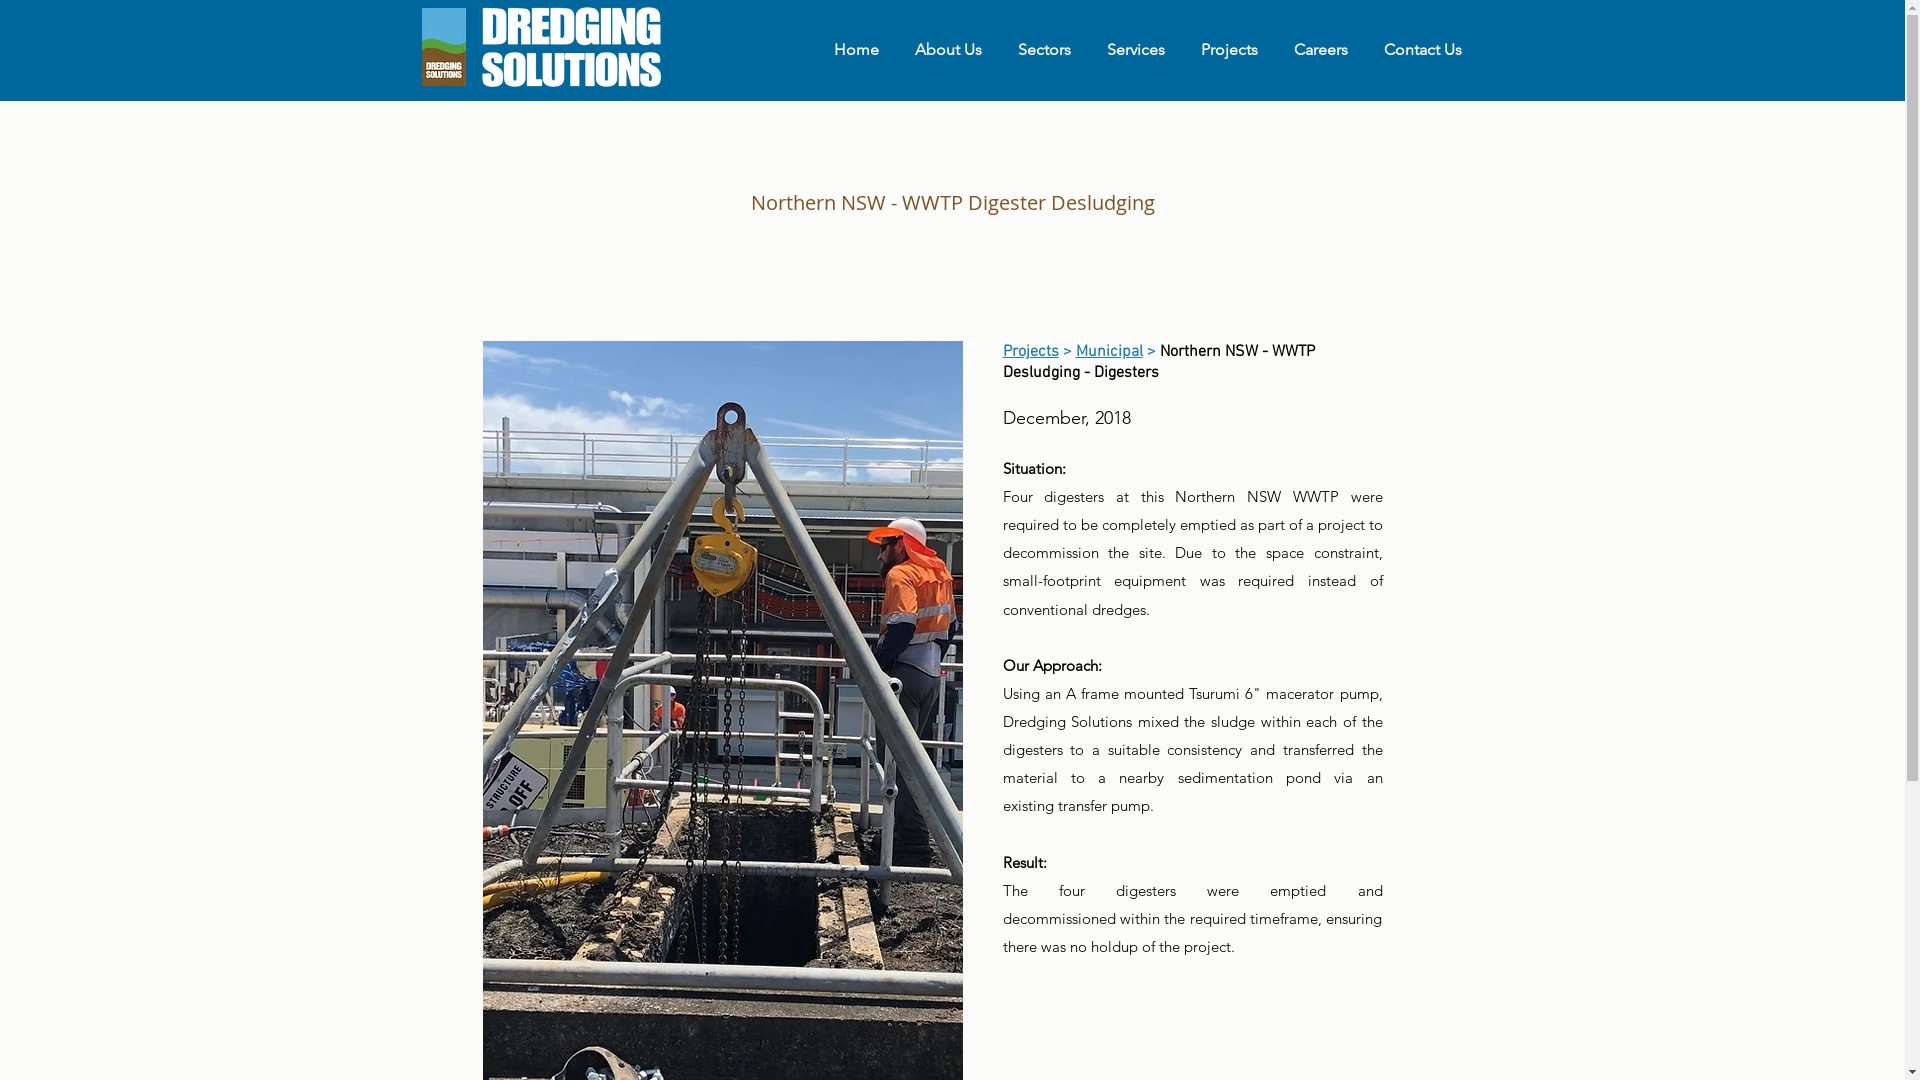 This screenshot has width=1920, height=1080. Describe the element at coordinates (1236, 50) in the screenshot. I see `Projects` at that location.